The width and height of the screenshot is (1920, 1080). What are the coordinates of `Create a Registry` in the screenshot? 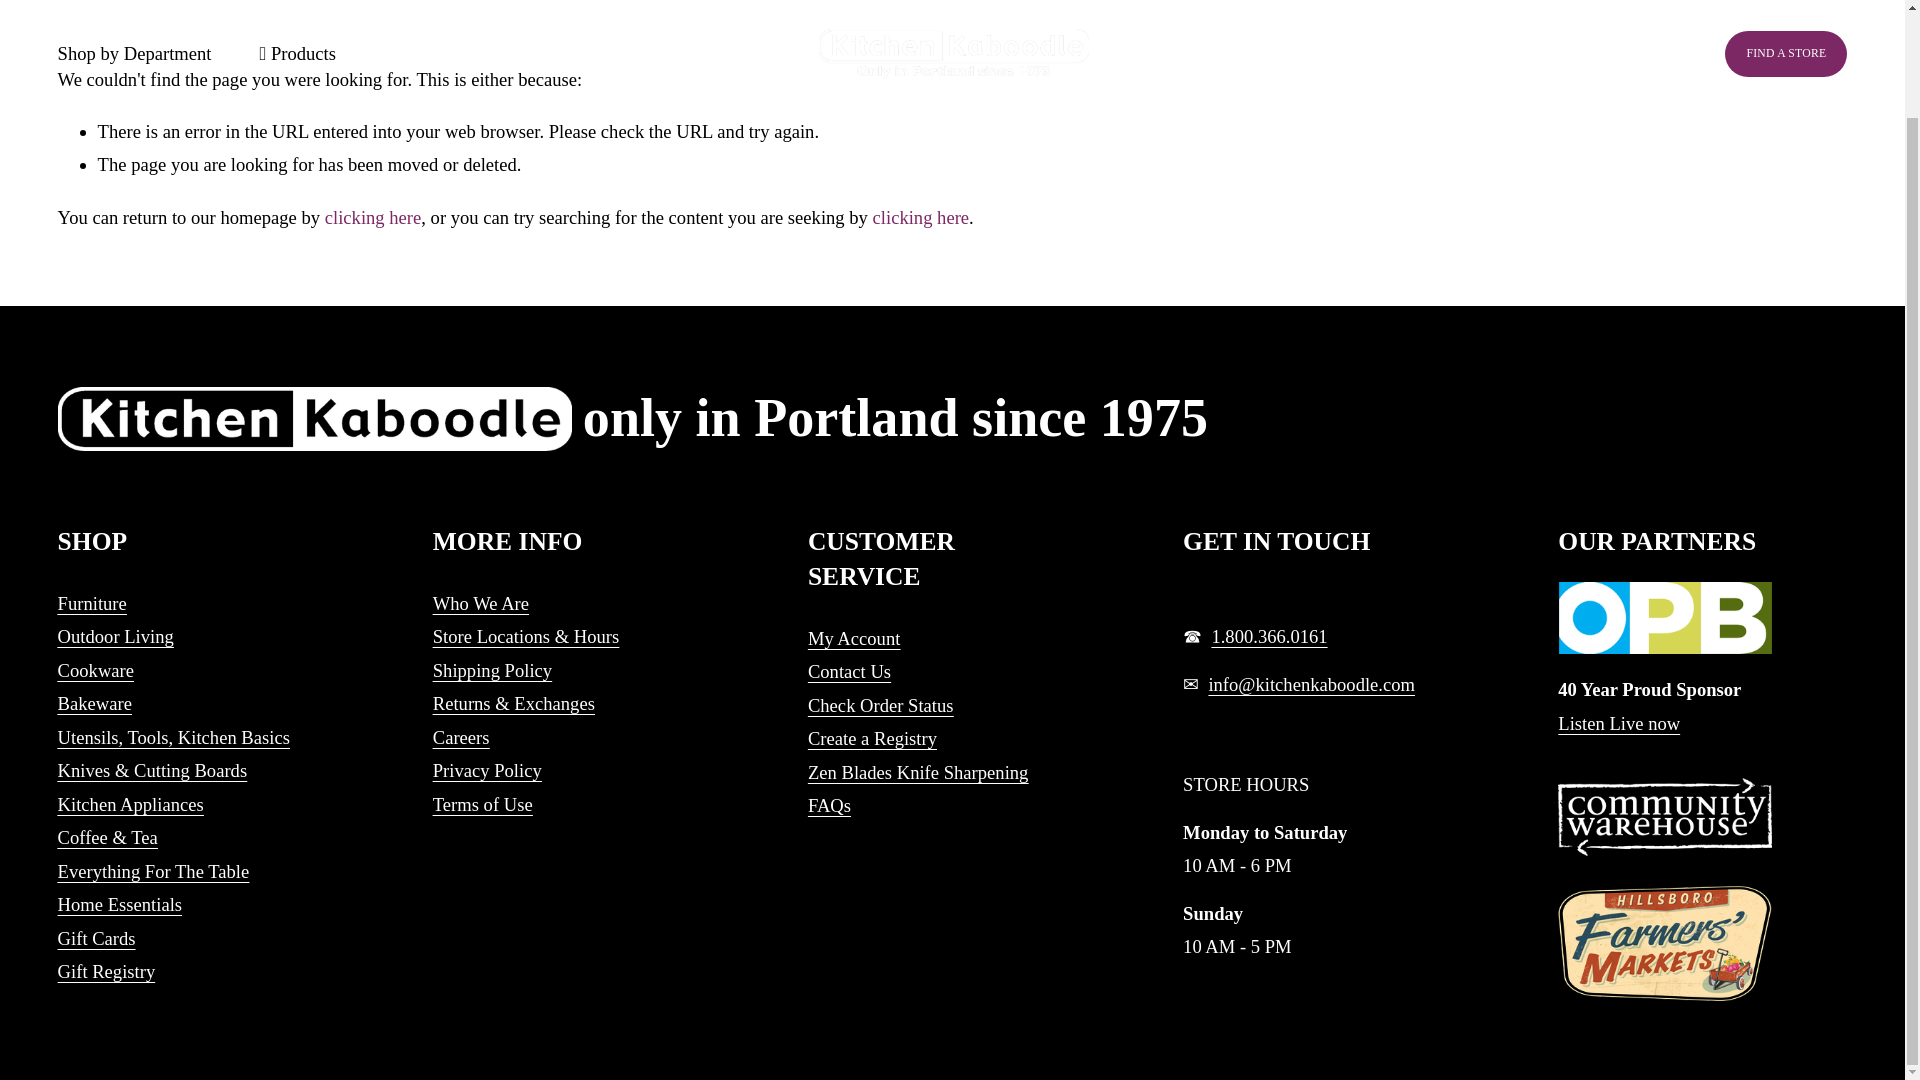 It's located at (872, 738).